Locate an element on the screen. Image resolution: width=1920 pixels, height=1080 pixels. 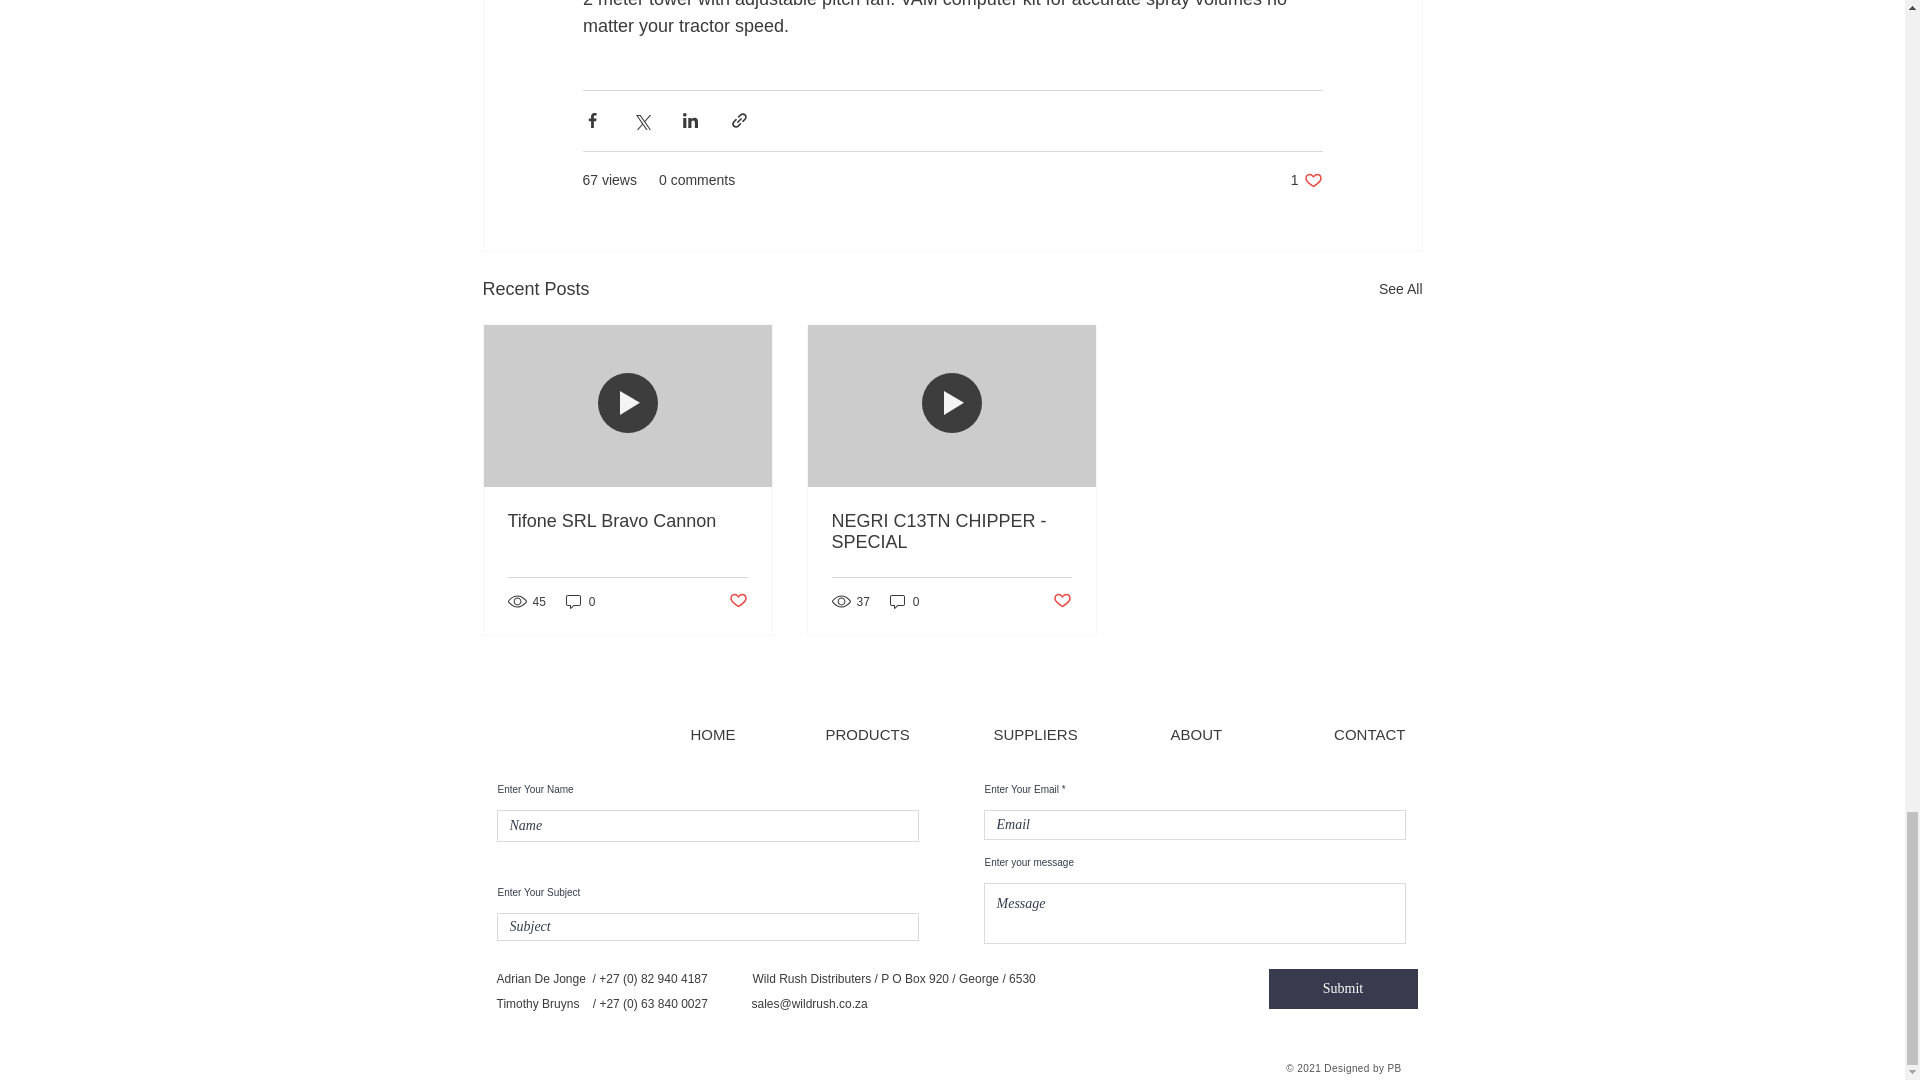
Post not marked as liked is located at coordinates (1062, 601).